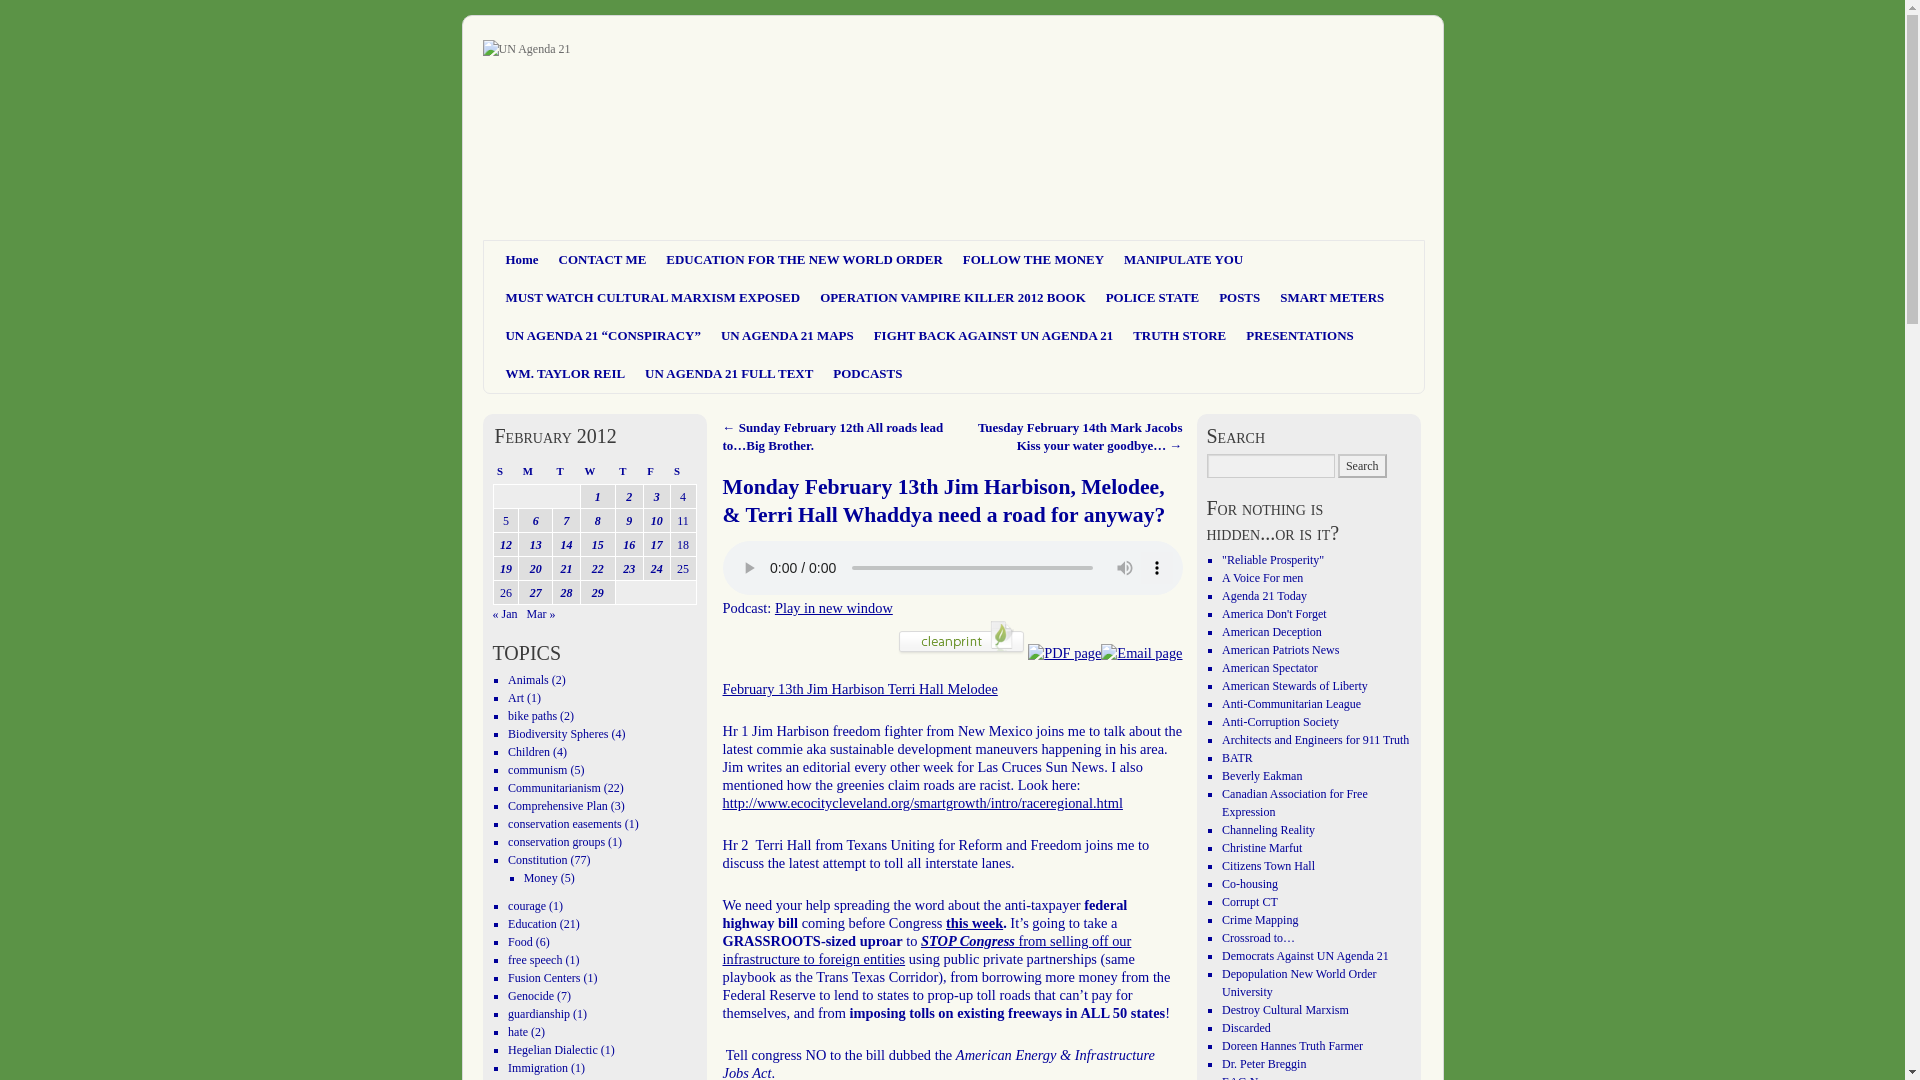 The image size is (1920, 1080). Describe the element at coordinates (994, 336) in the screenshot. I see `FIGHT BACK AGAINST UN AGENDA 21` at that location.